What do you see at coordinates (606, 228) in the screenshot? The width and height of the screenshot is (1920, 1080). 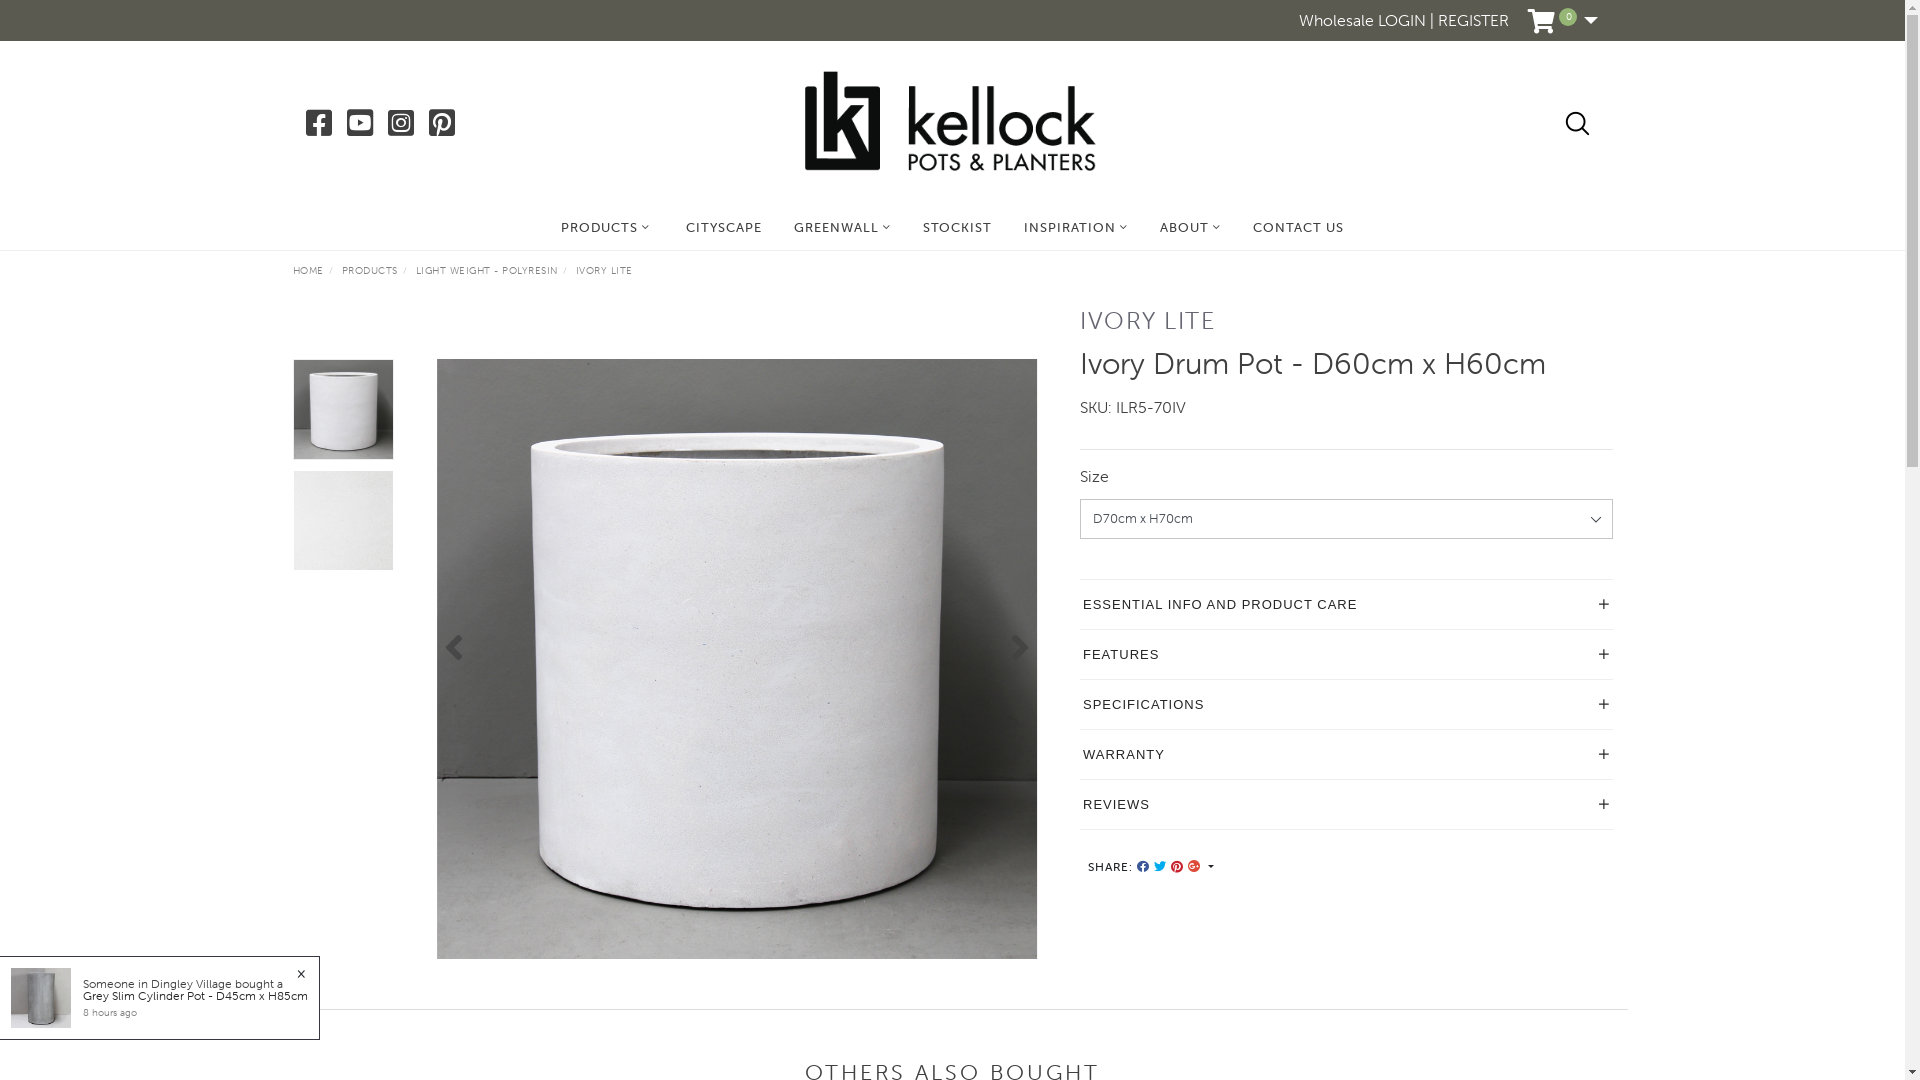 I see `PRODUCTS` at bounding box center [606, 228].